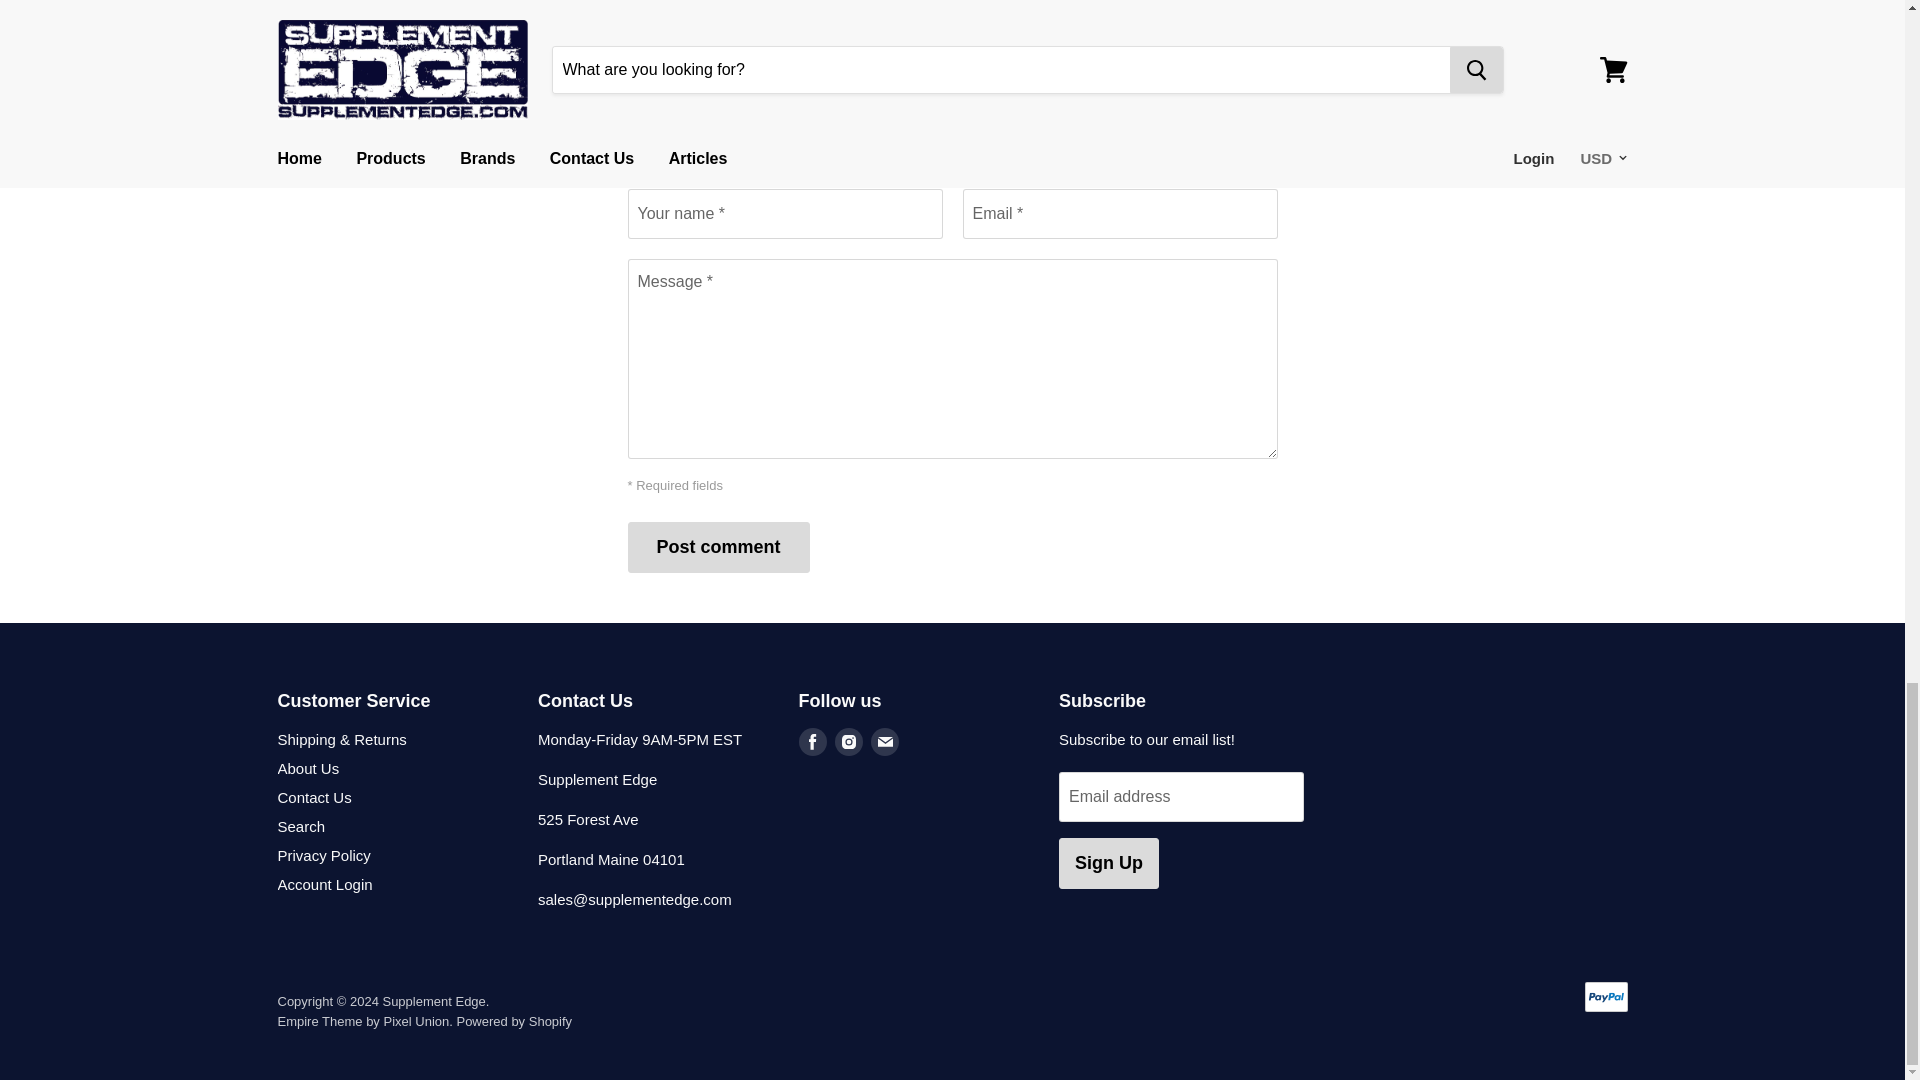  I want to click on About Us, so click(308, 768).